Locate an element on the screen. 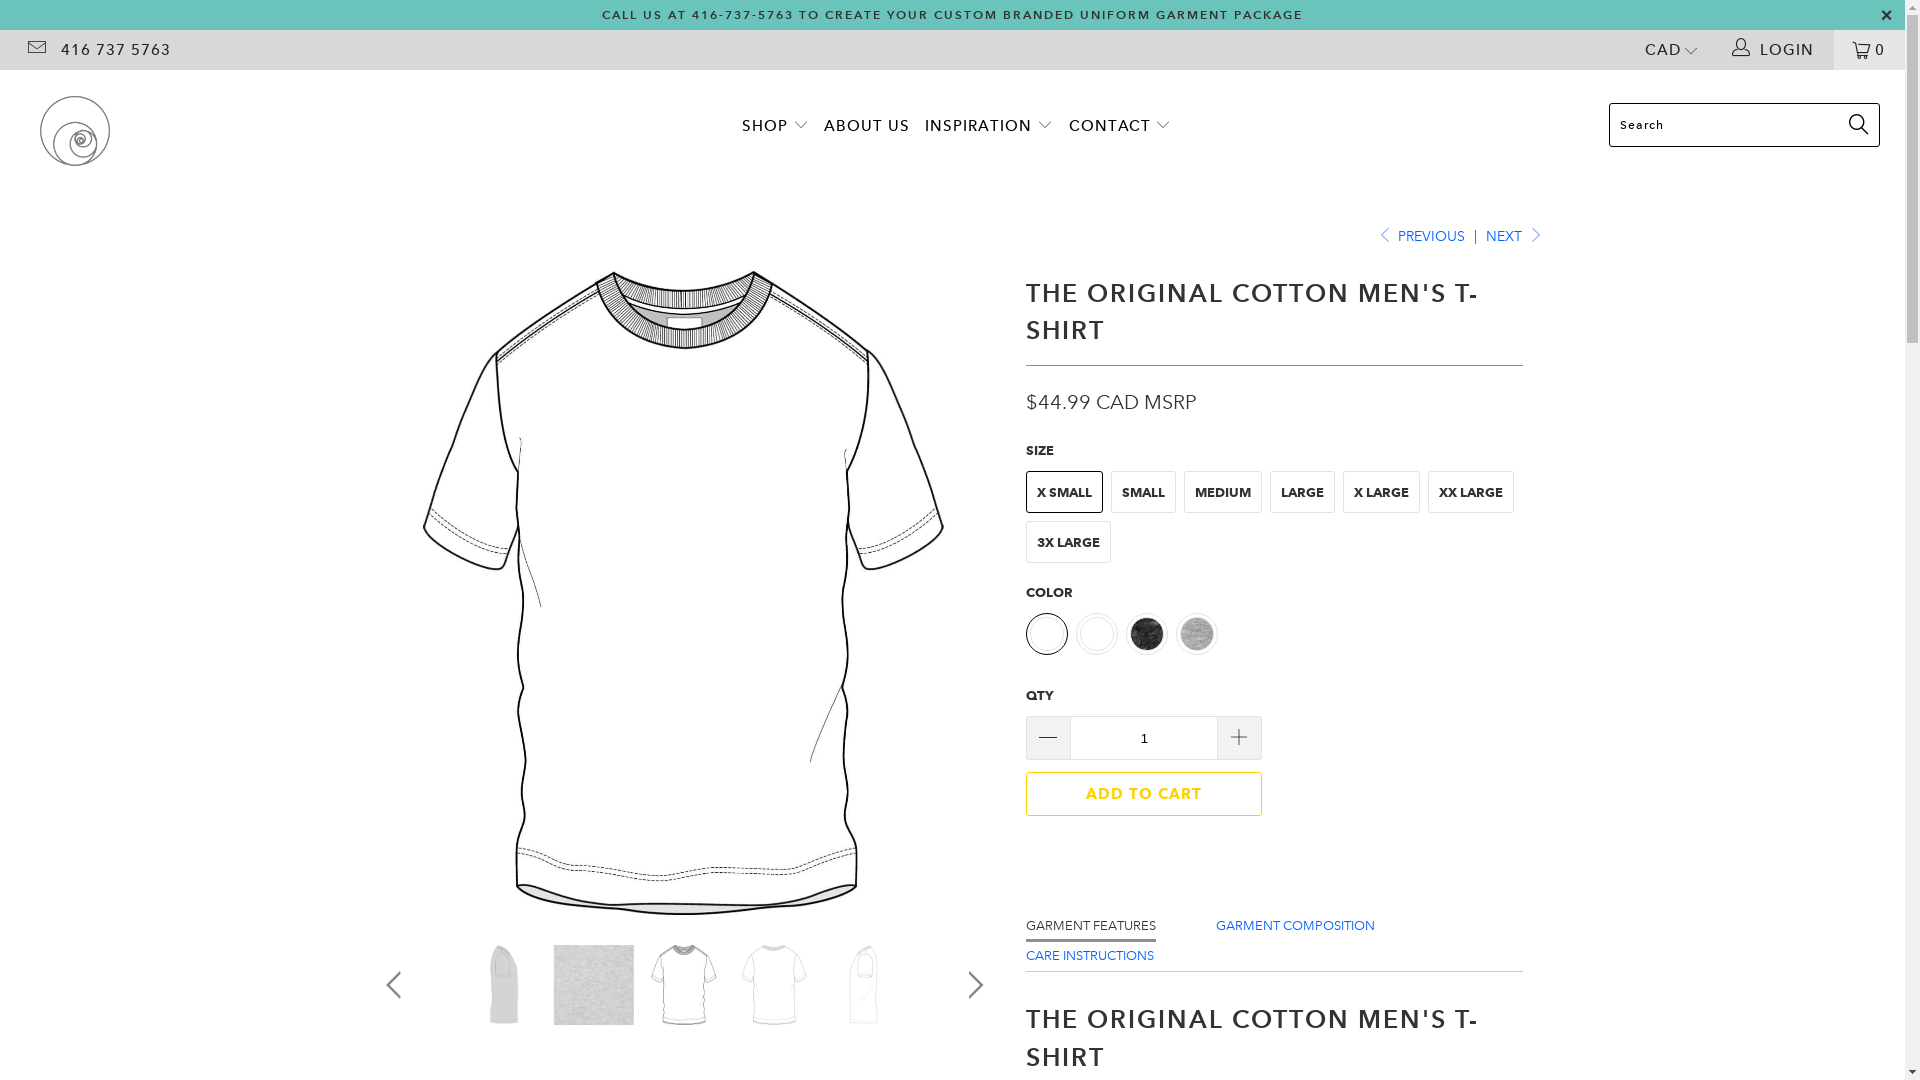 The width and height of the screenshot is (1920, 1080). LOGIN is located at coordinates (1775, 50).